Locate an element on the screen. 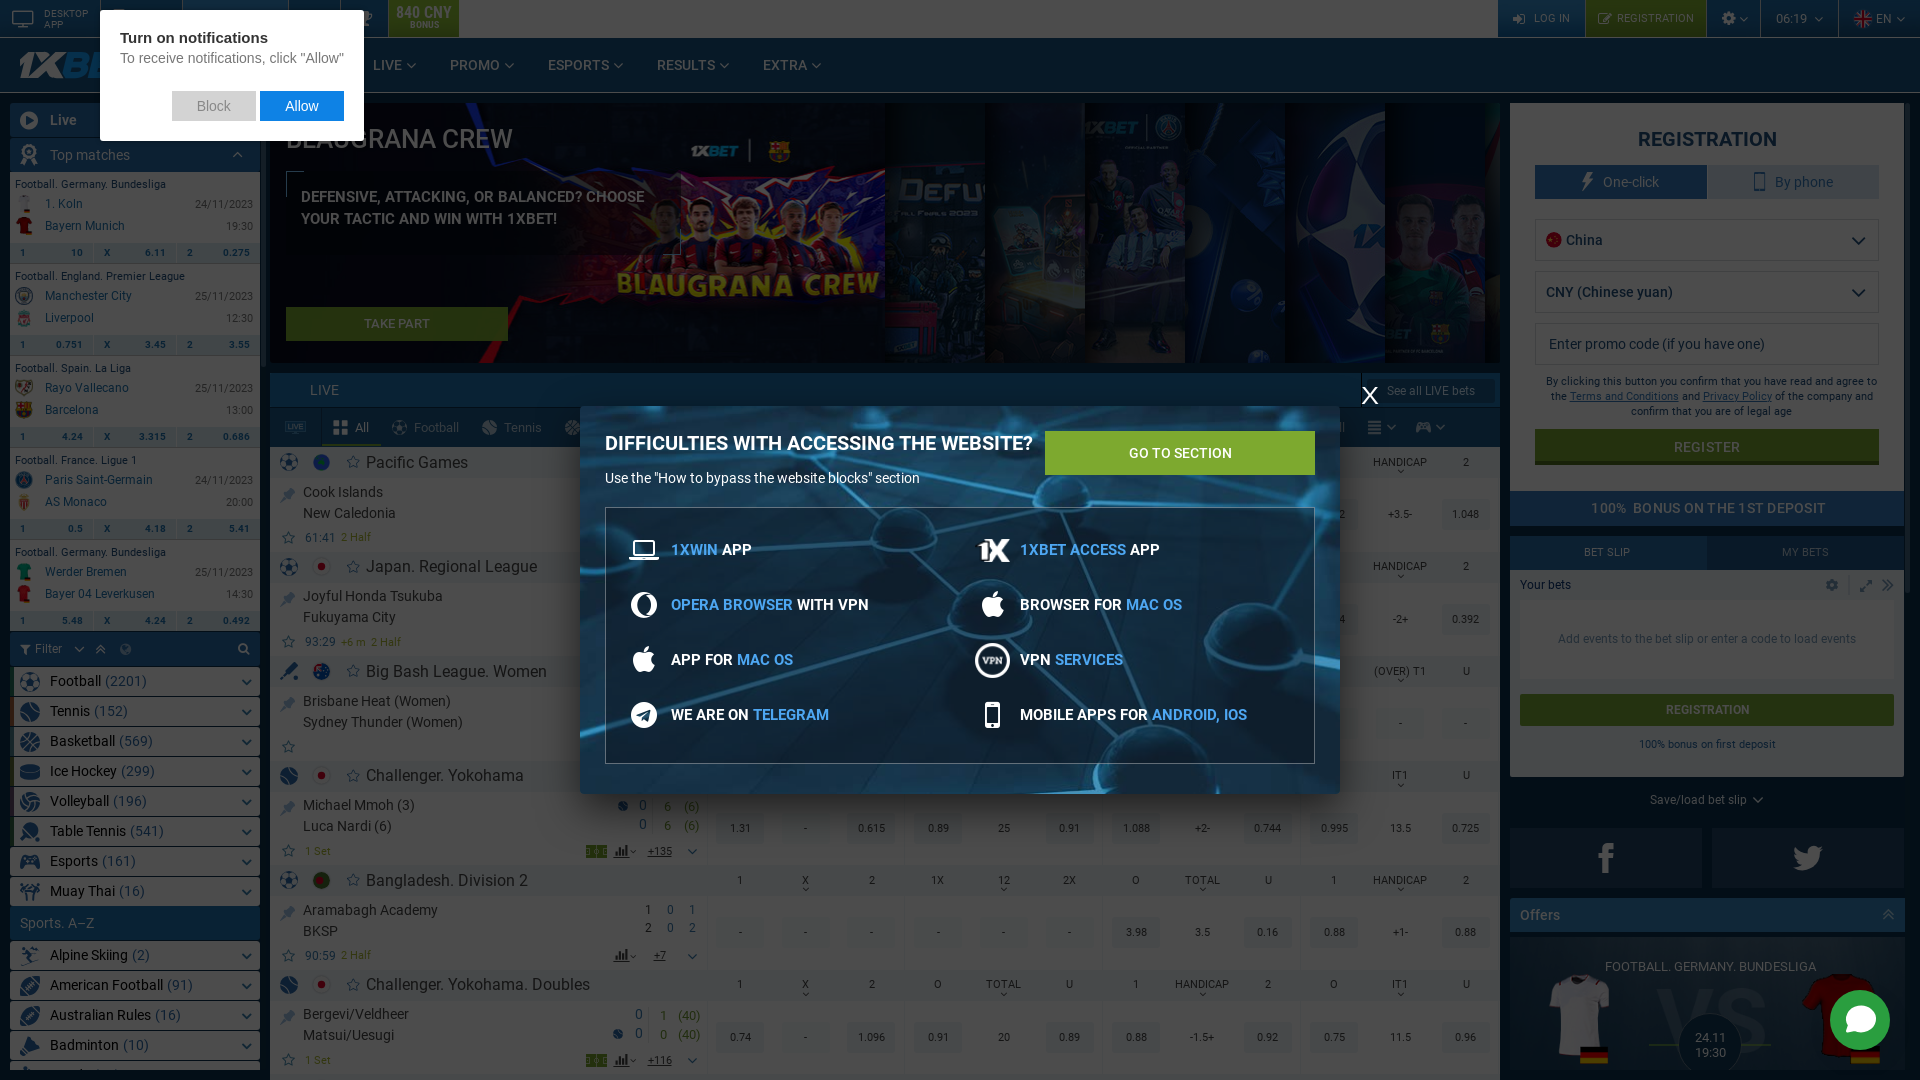 This screenshot has height=1080, width=1920. Show 1xZone is located at coordinates (596, 538).